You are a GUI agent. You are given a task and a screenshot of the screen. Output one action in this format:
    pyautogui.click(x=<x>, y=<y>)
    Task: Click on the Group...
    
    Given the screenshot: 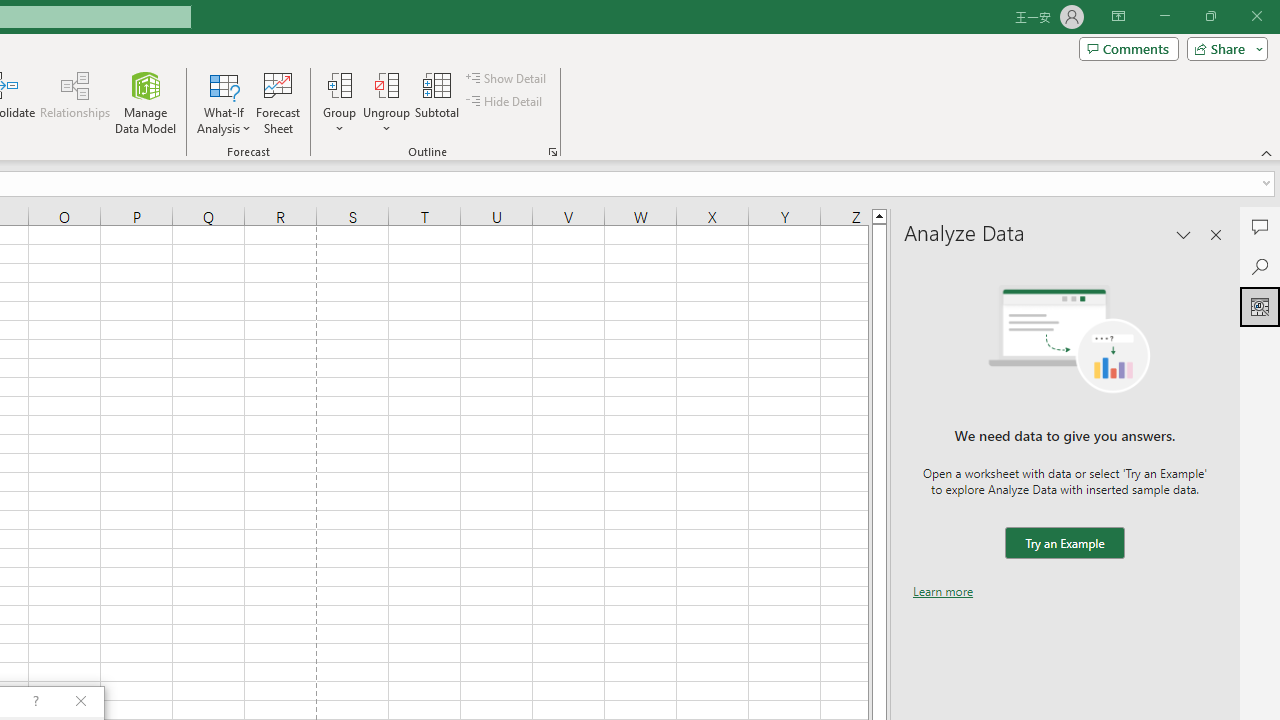 What is the action you would take?
    pyautogui.click(x=339, y=84)
    